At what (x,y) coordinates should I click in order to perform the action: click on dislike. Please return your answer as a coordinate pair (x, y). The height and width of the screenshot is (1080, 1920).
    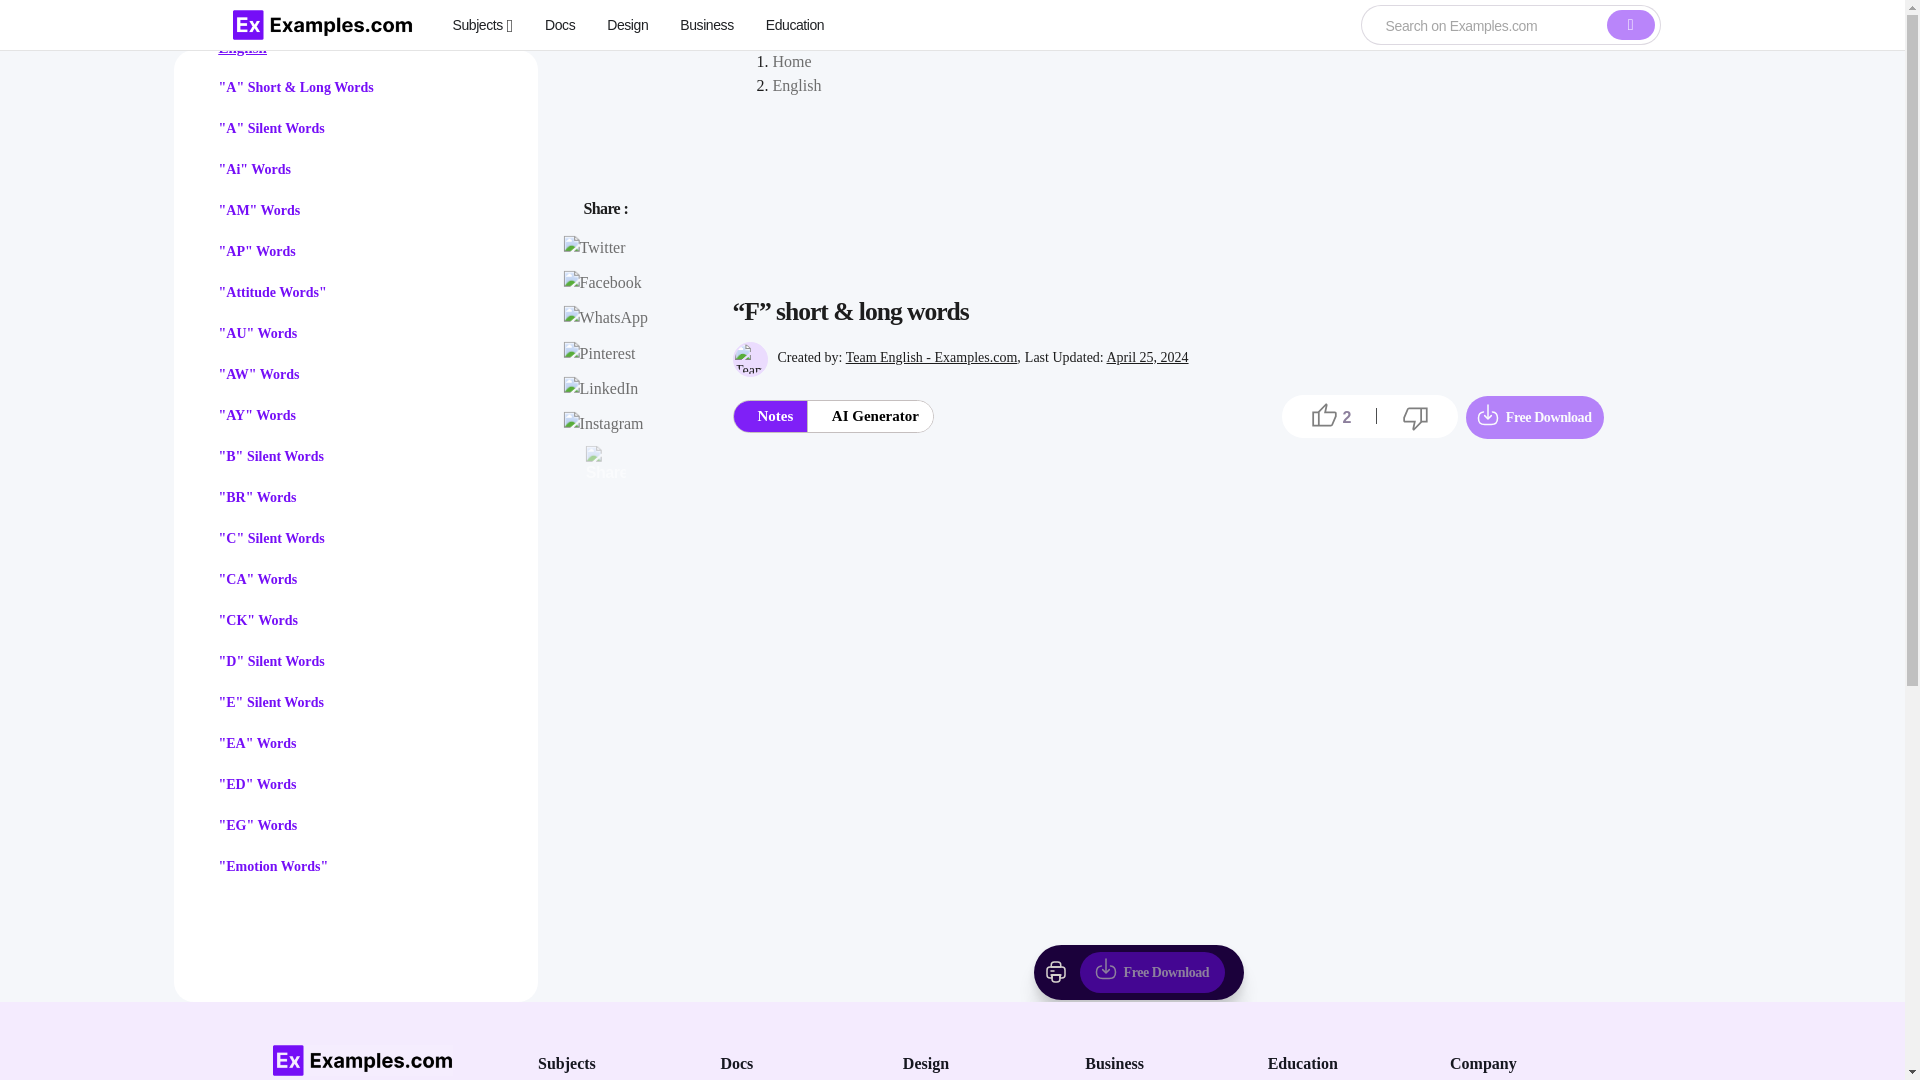
    Looking at the image, I should click on (1416, 418).